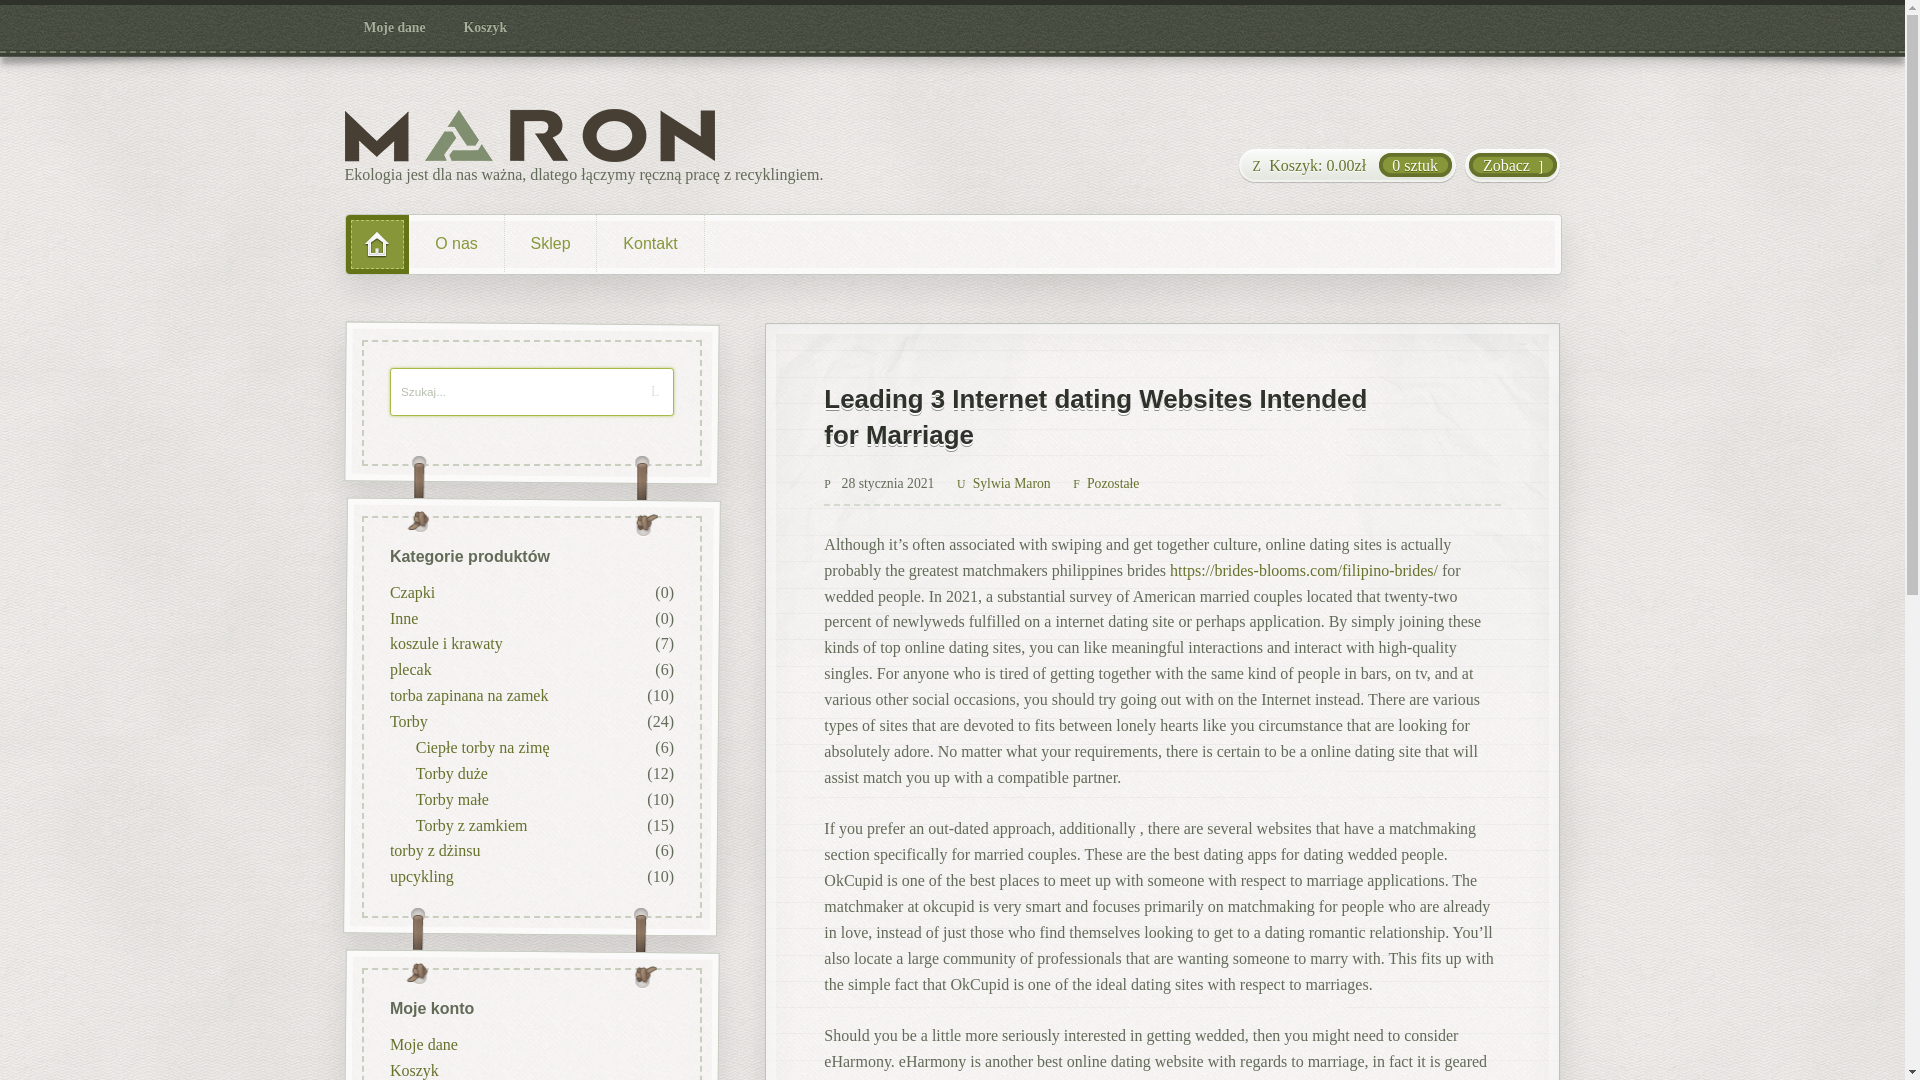 The width and height of the screenshot is (1920, 1080). I want to click on O nas, so click(456, 244).